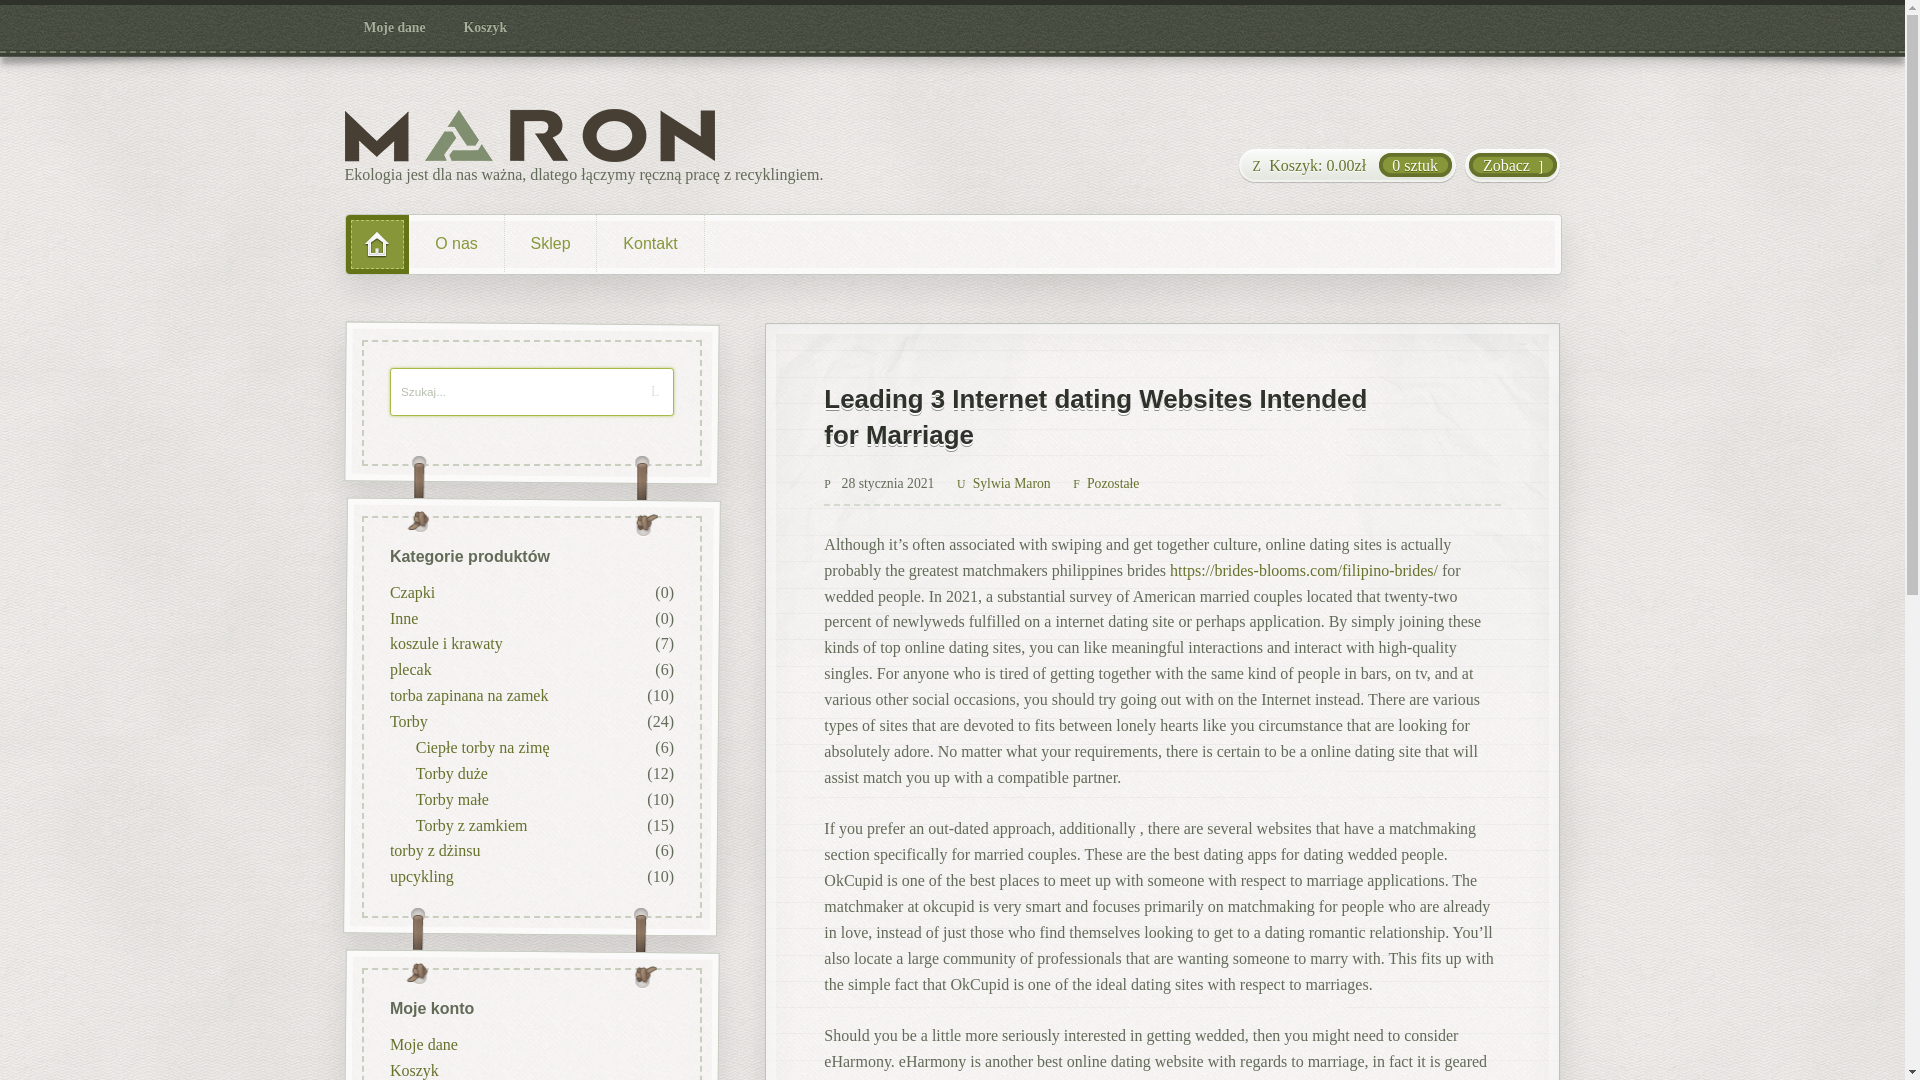 The width and height of the screenshot is (1920, 1080). I want to click on O nas, so click(456, 244).